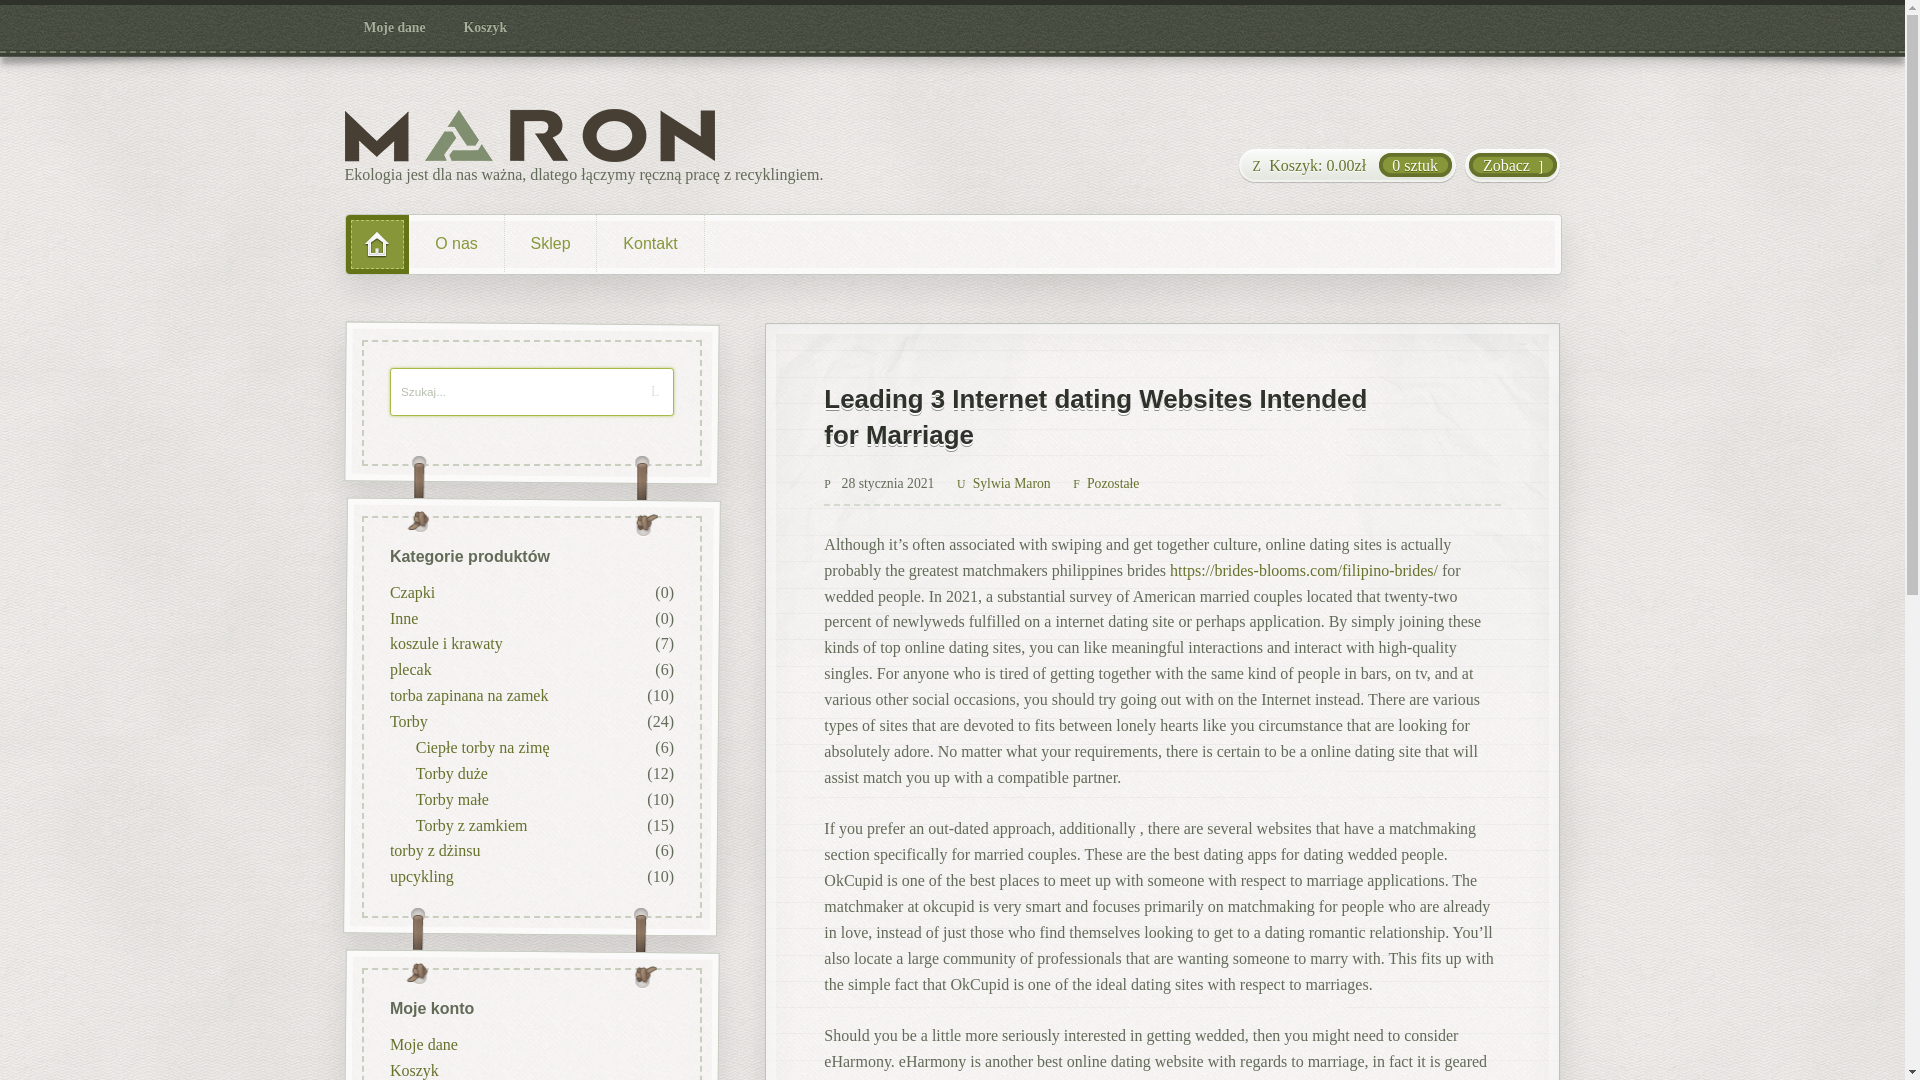 The width and height of the screenshot is (1920, 1080). I want to click on O nas, so click(456, 244).